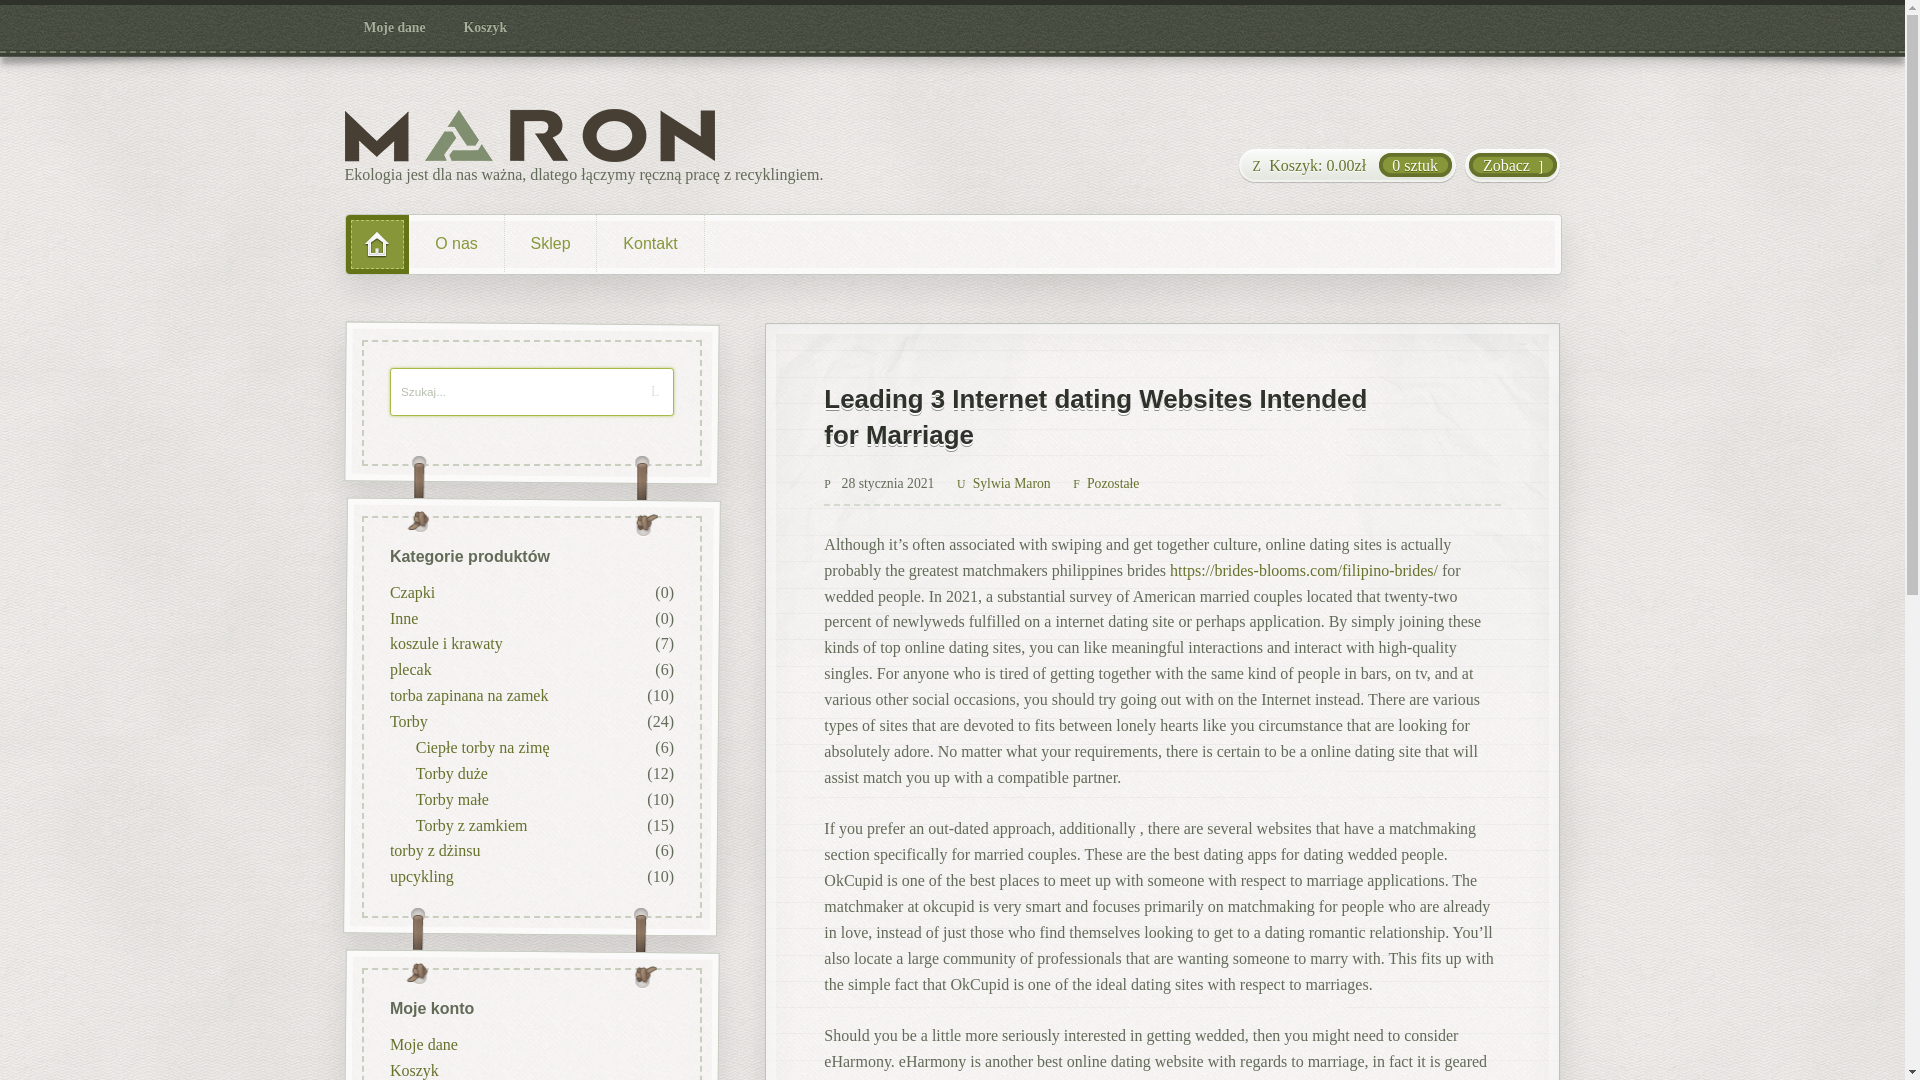 The width and height of the screenshot is (1920, 1080). I want to click on O nas, so click(456, 244).